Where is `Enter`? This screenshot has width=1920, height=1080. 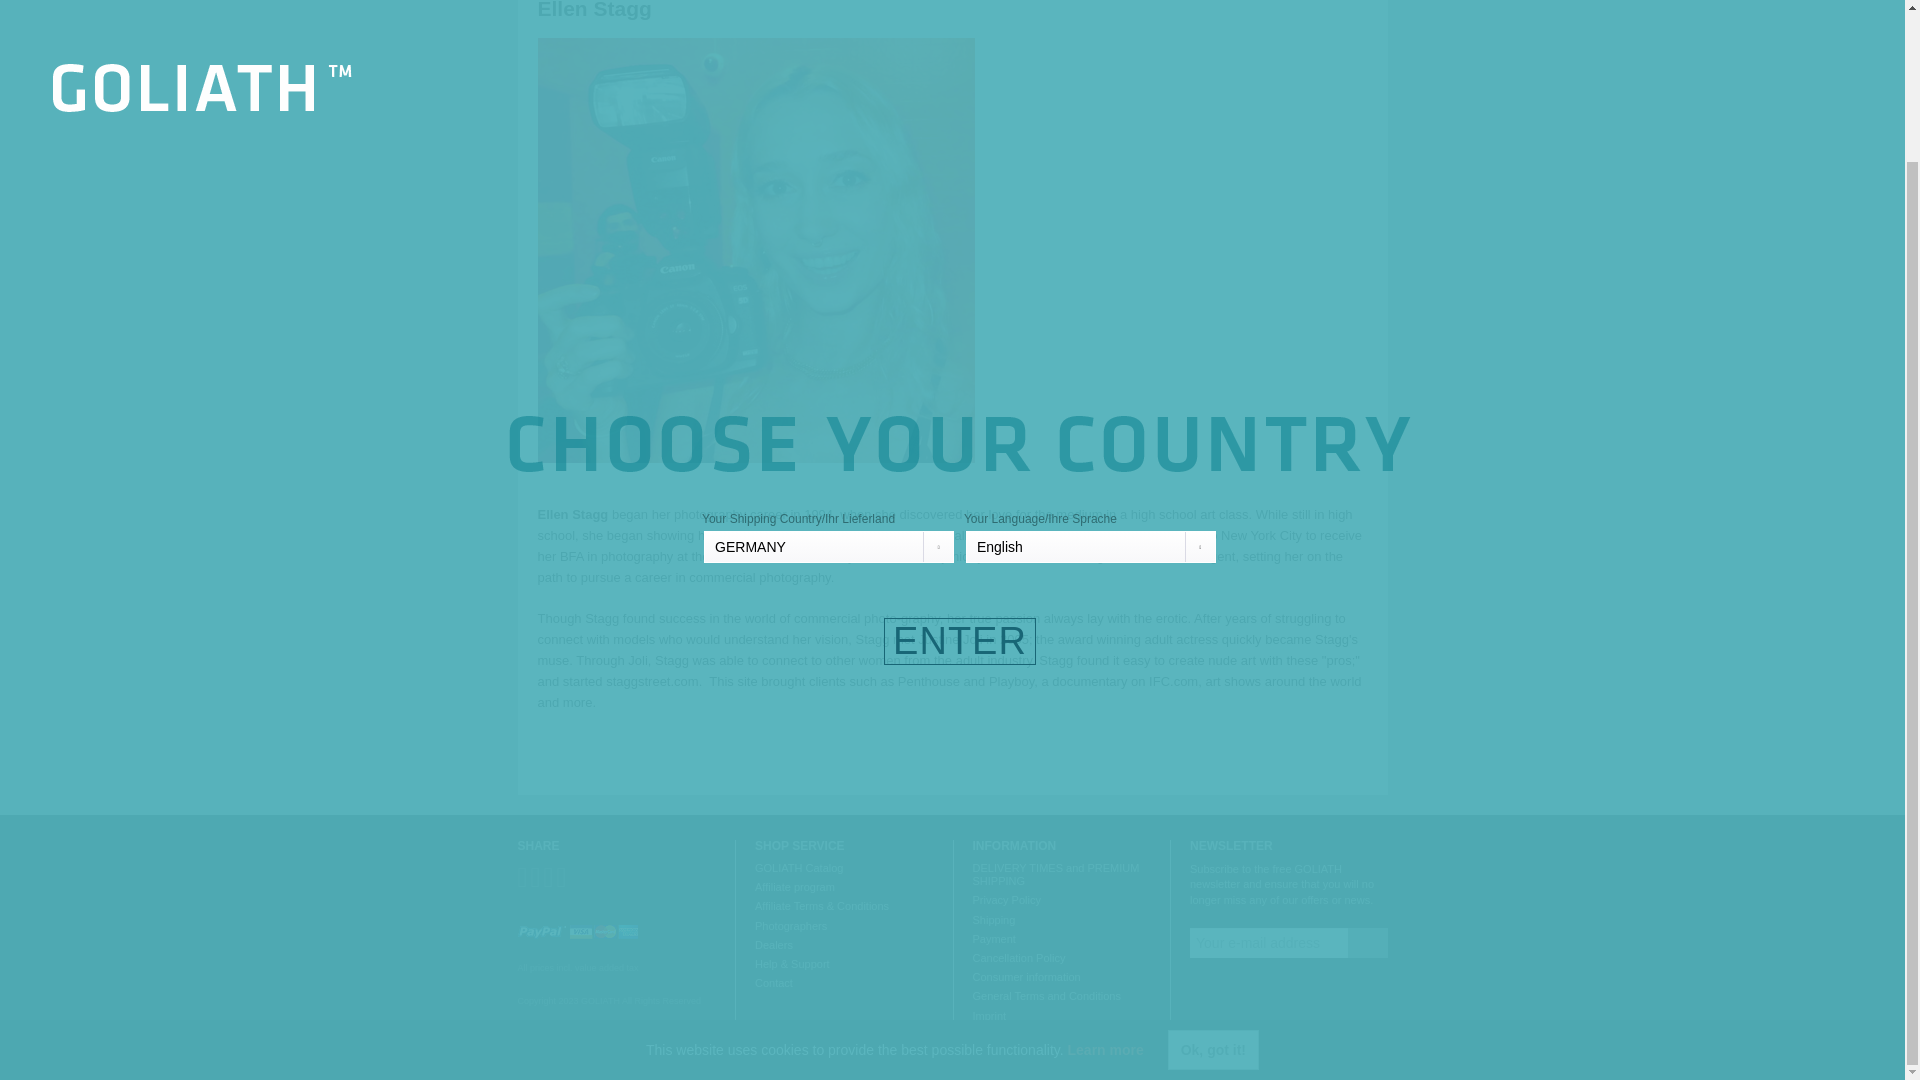
Enter is located at coordinates (960, 465).